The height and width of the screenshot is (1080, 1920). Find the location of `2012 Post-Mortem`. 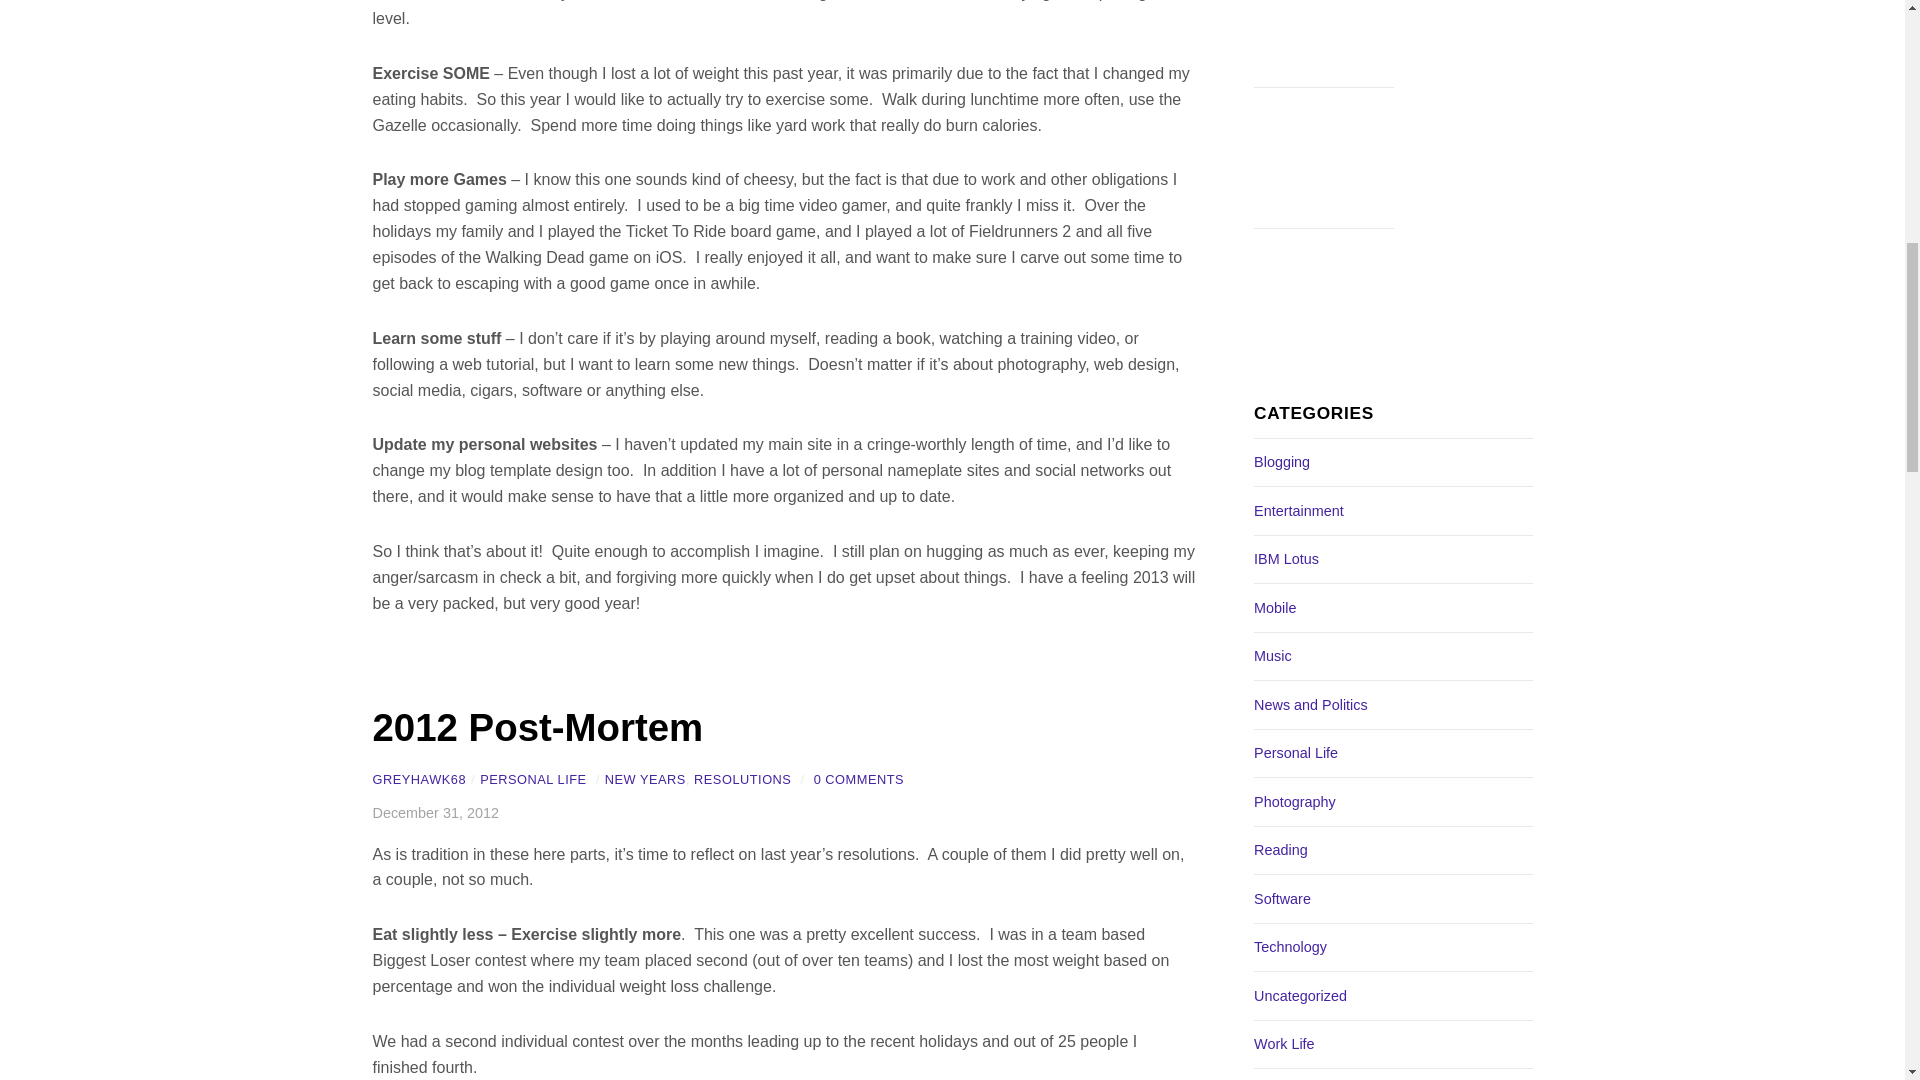

2012 Post-Mortem is located at coordinates (537, 728).